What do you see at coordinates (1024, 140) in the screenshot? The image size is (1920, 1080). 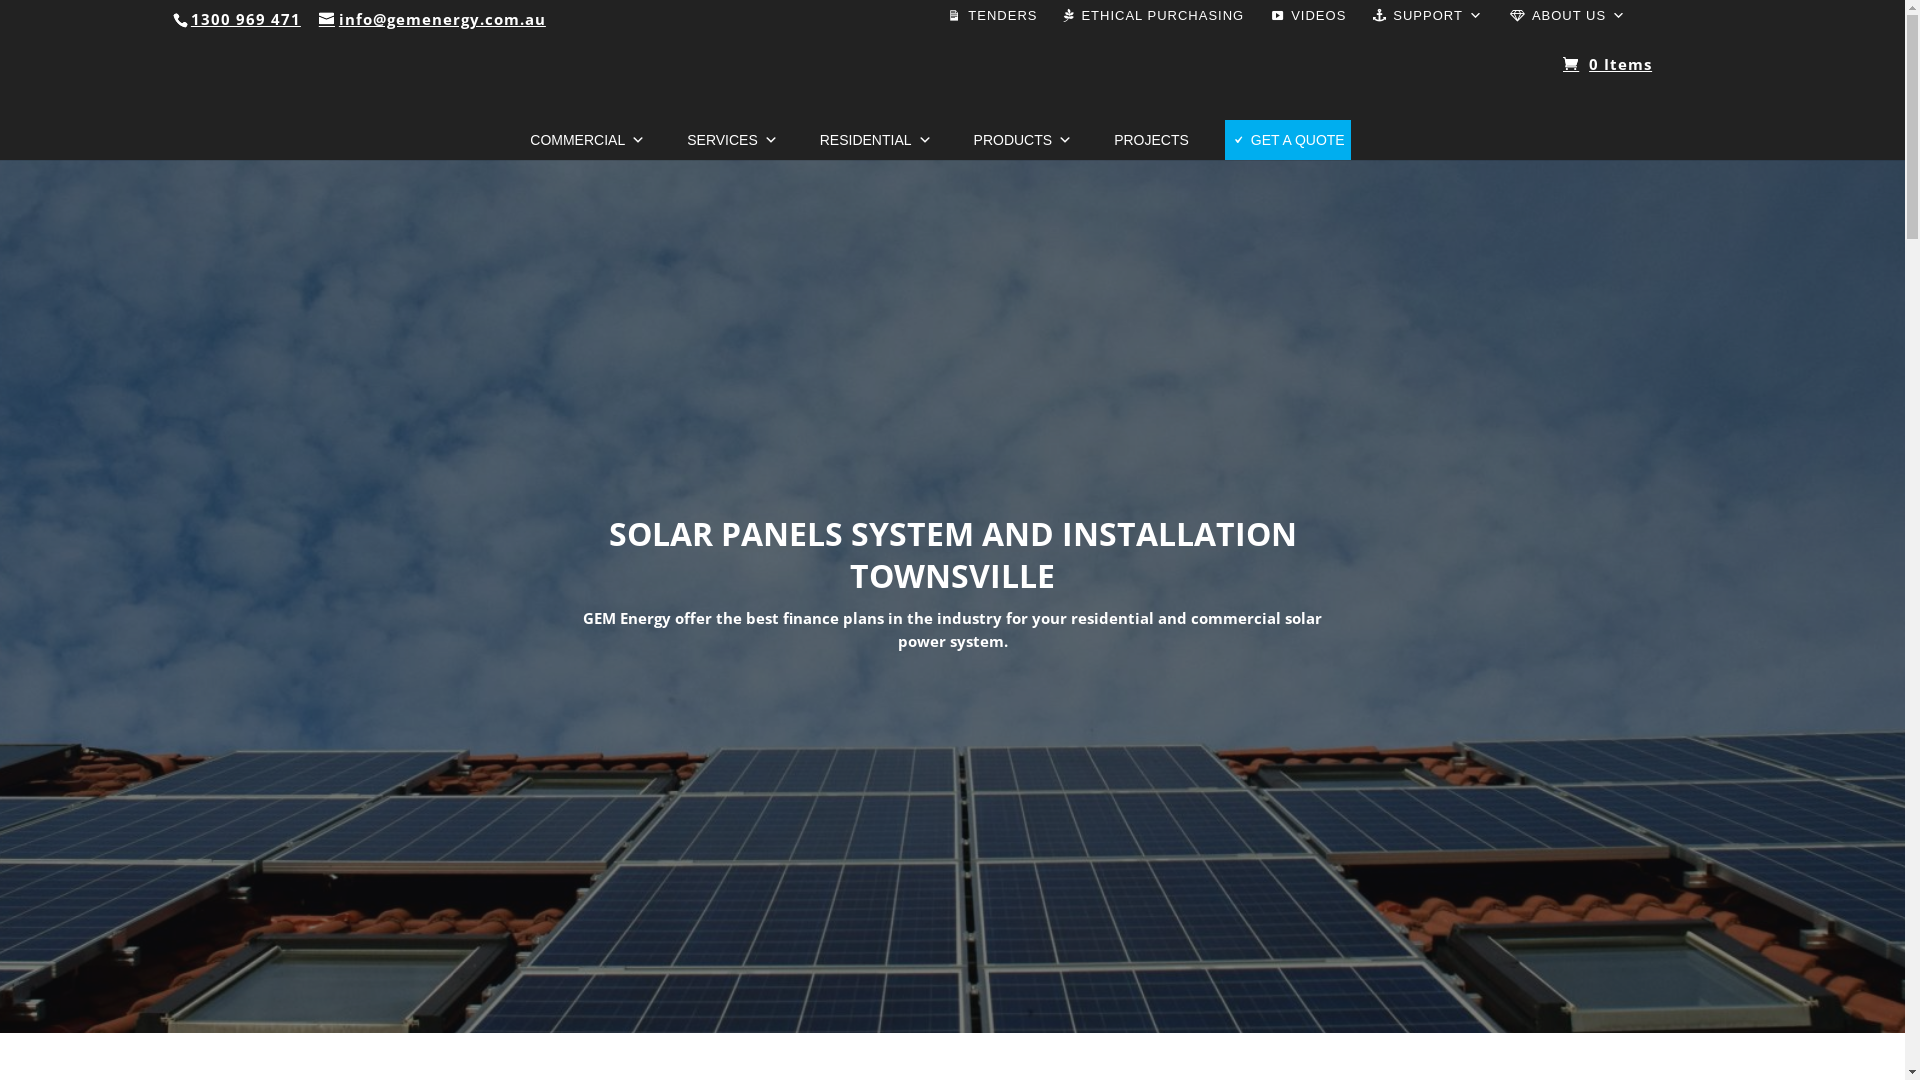 I see `PRODUCTS` at bounding box center [1024, 140].